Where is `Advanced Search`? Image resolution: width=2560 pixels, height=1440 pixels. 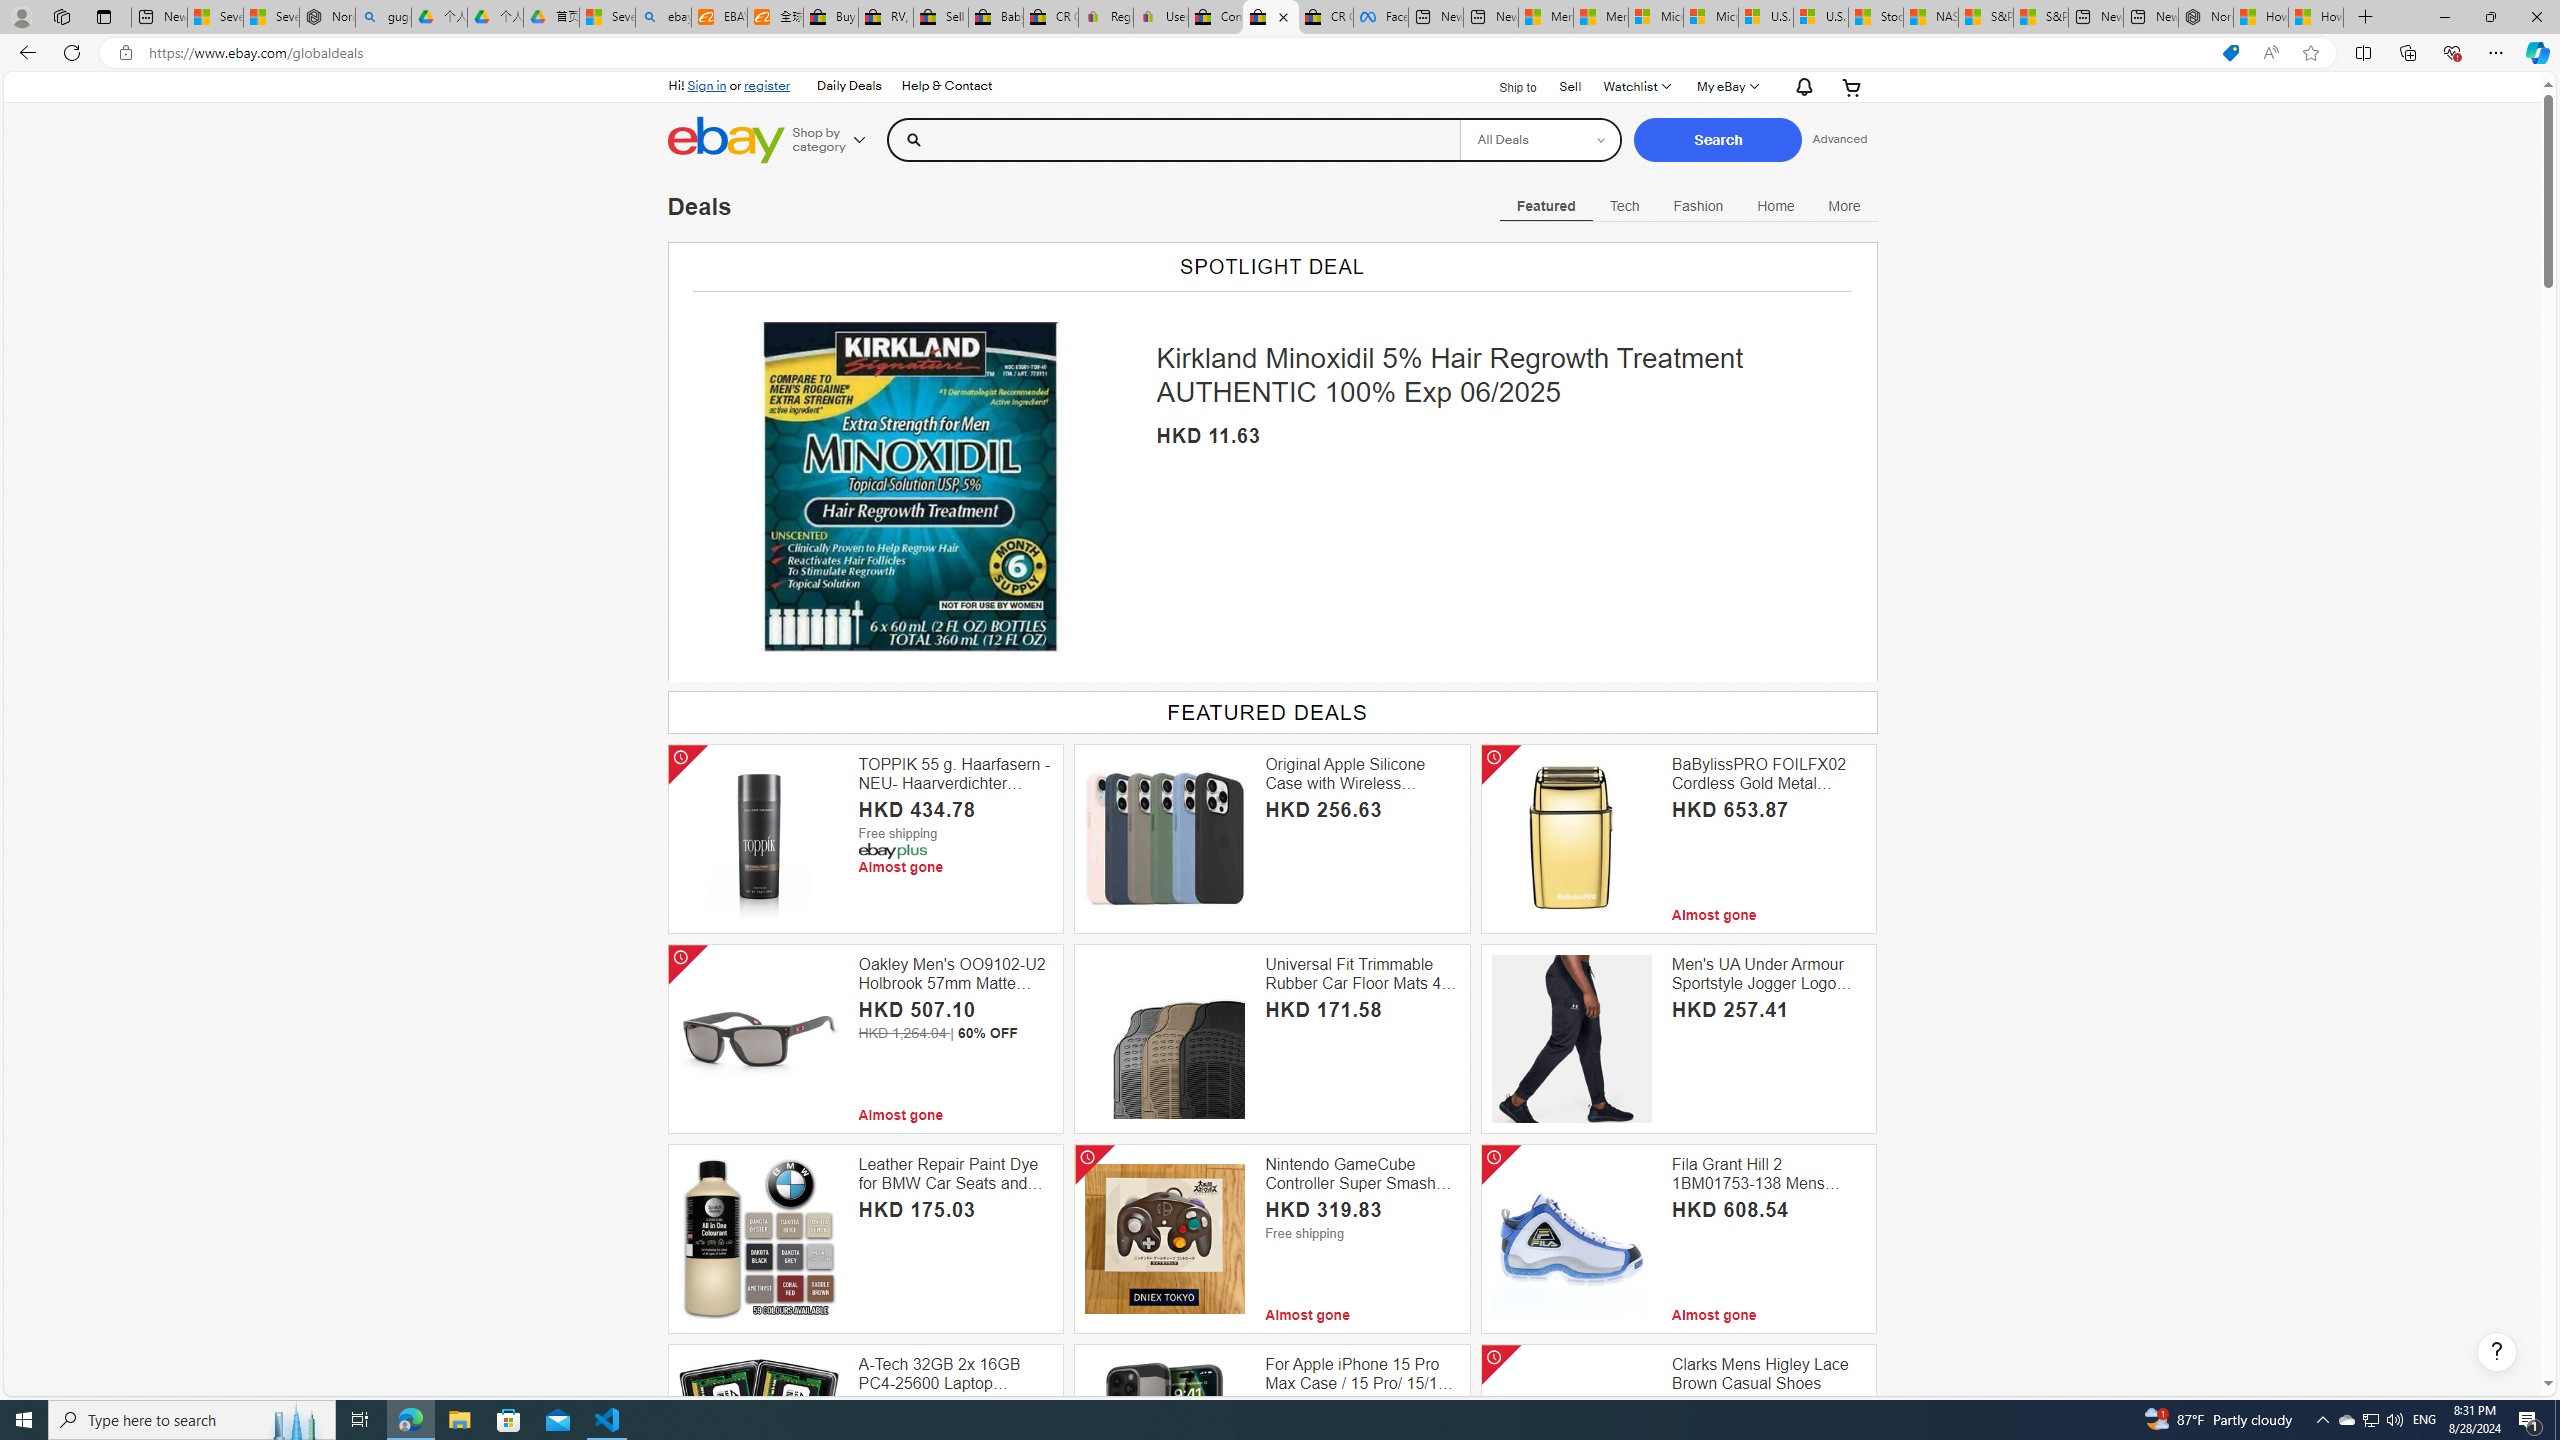
Advanced Search is located at coordinates (1840, 139).